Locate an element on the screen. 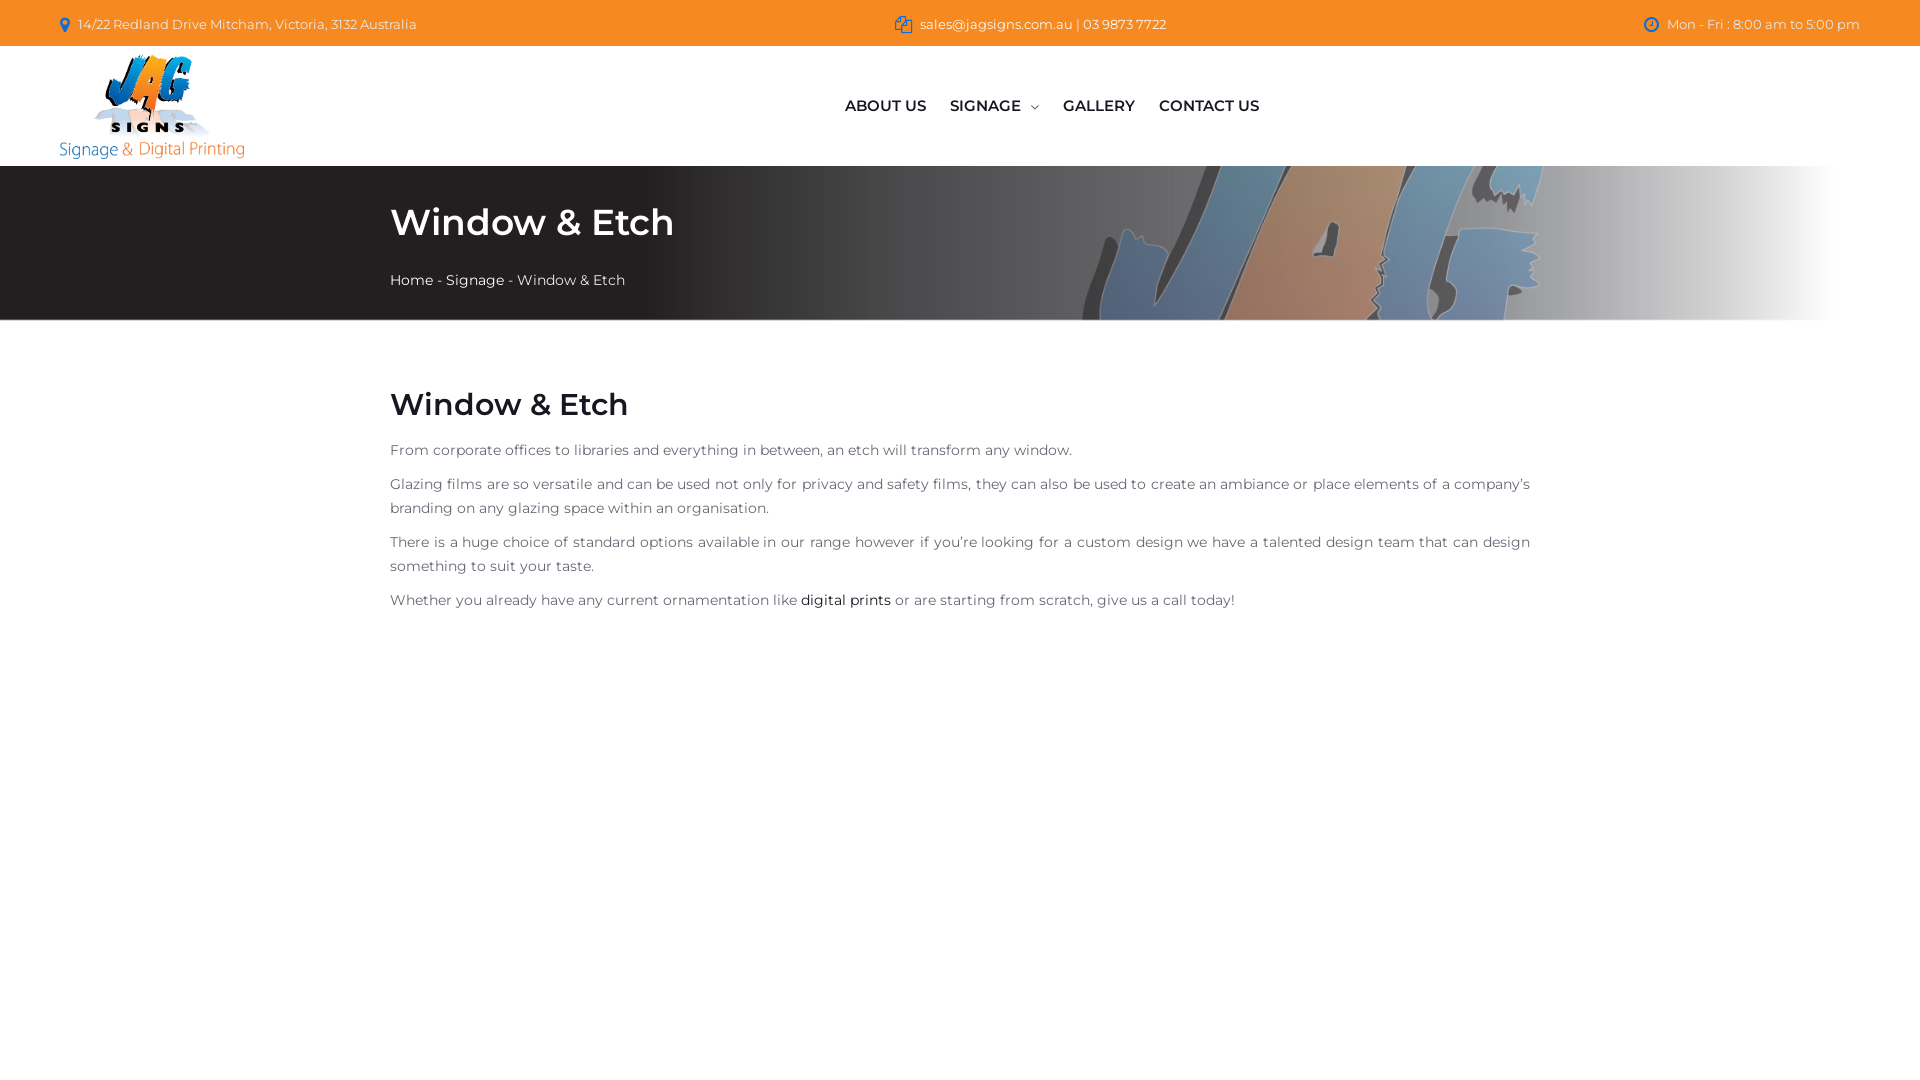 This screenshot has height=1080, width=1920. Home is located at coordinates (412, 280).